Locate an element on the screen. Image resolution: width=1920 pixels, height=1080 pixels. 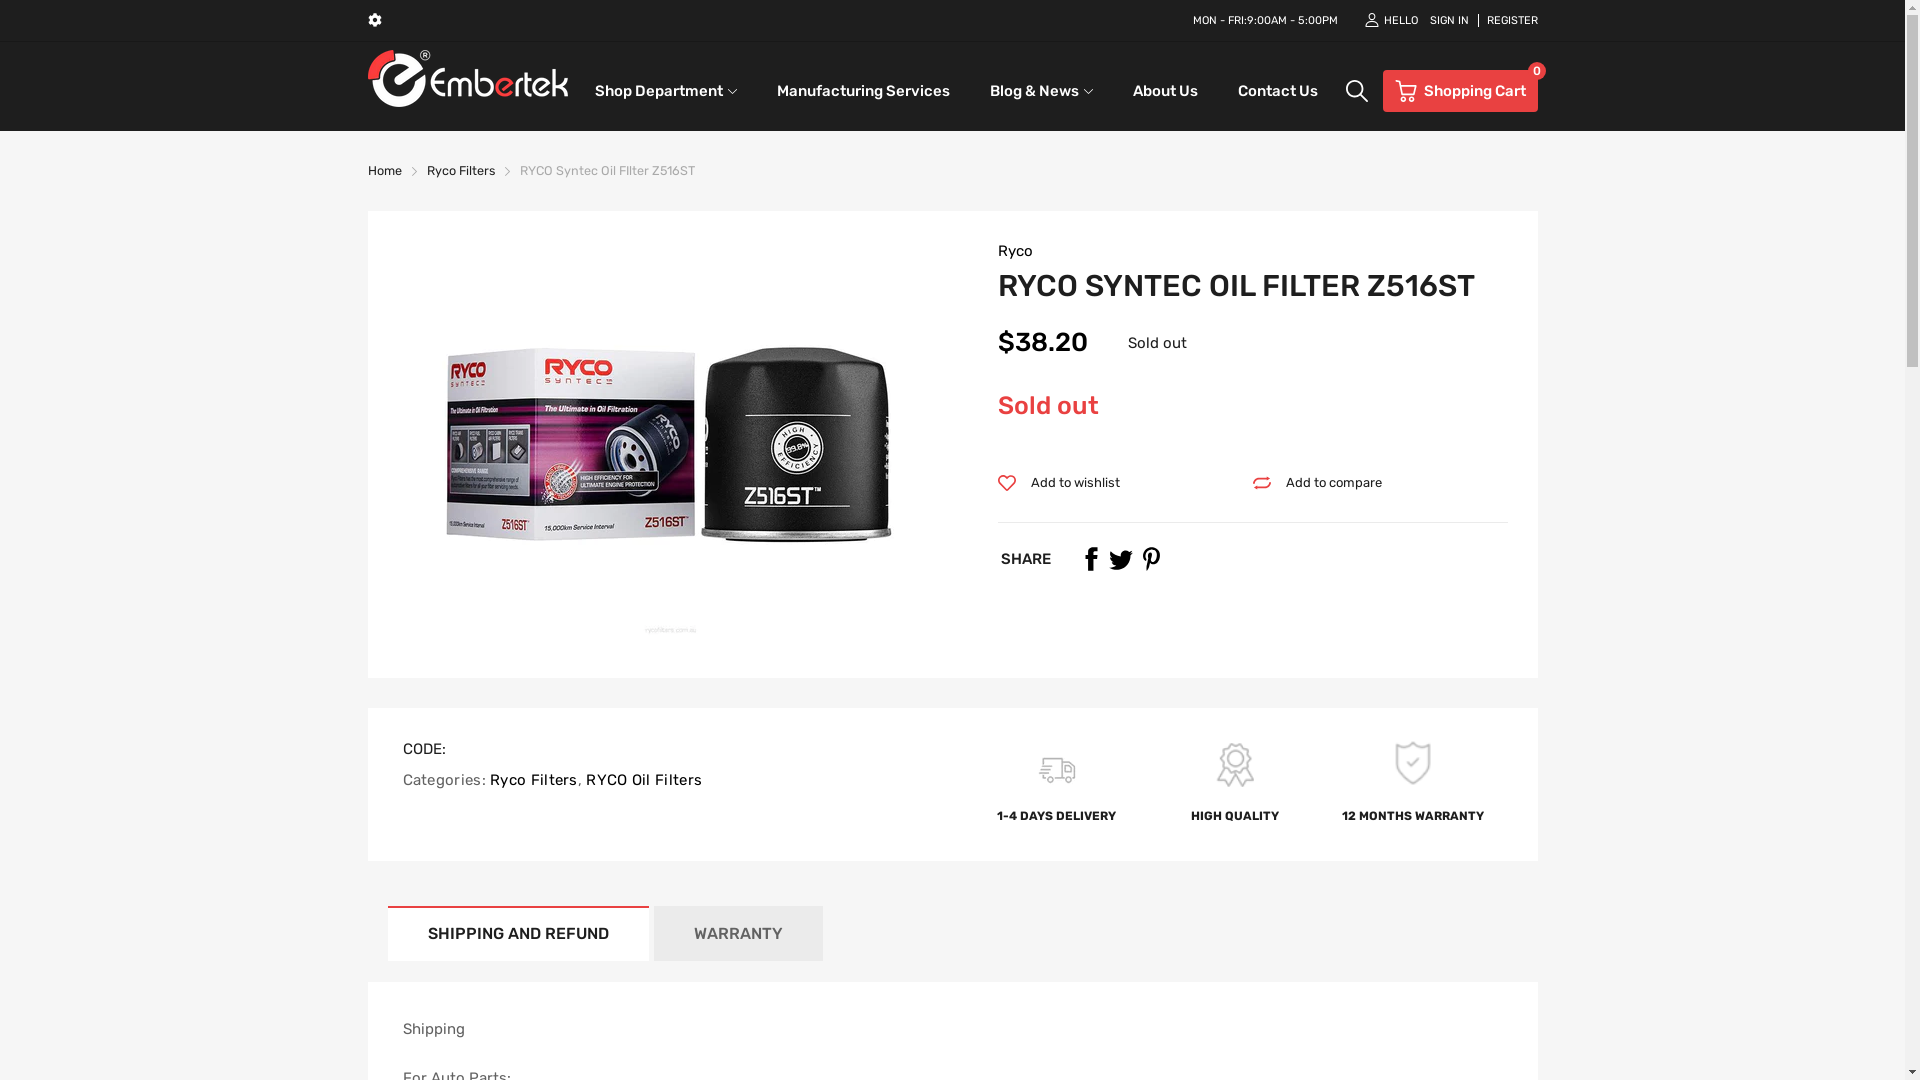
RYCO Oil Filters is located at coordinates (642, 780).